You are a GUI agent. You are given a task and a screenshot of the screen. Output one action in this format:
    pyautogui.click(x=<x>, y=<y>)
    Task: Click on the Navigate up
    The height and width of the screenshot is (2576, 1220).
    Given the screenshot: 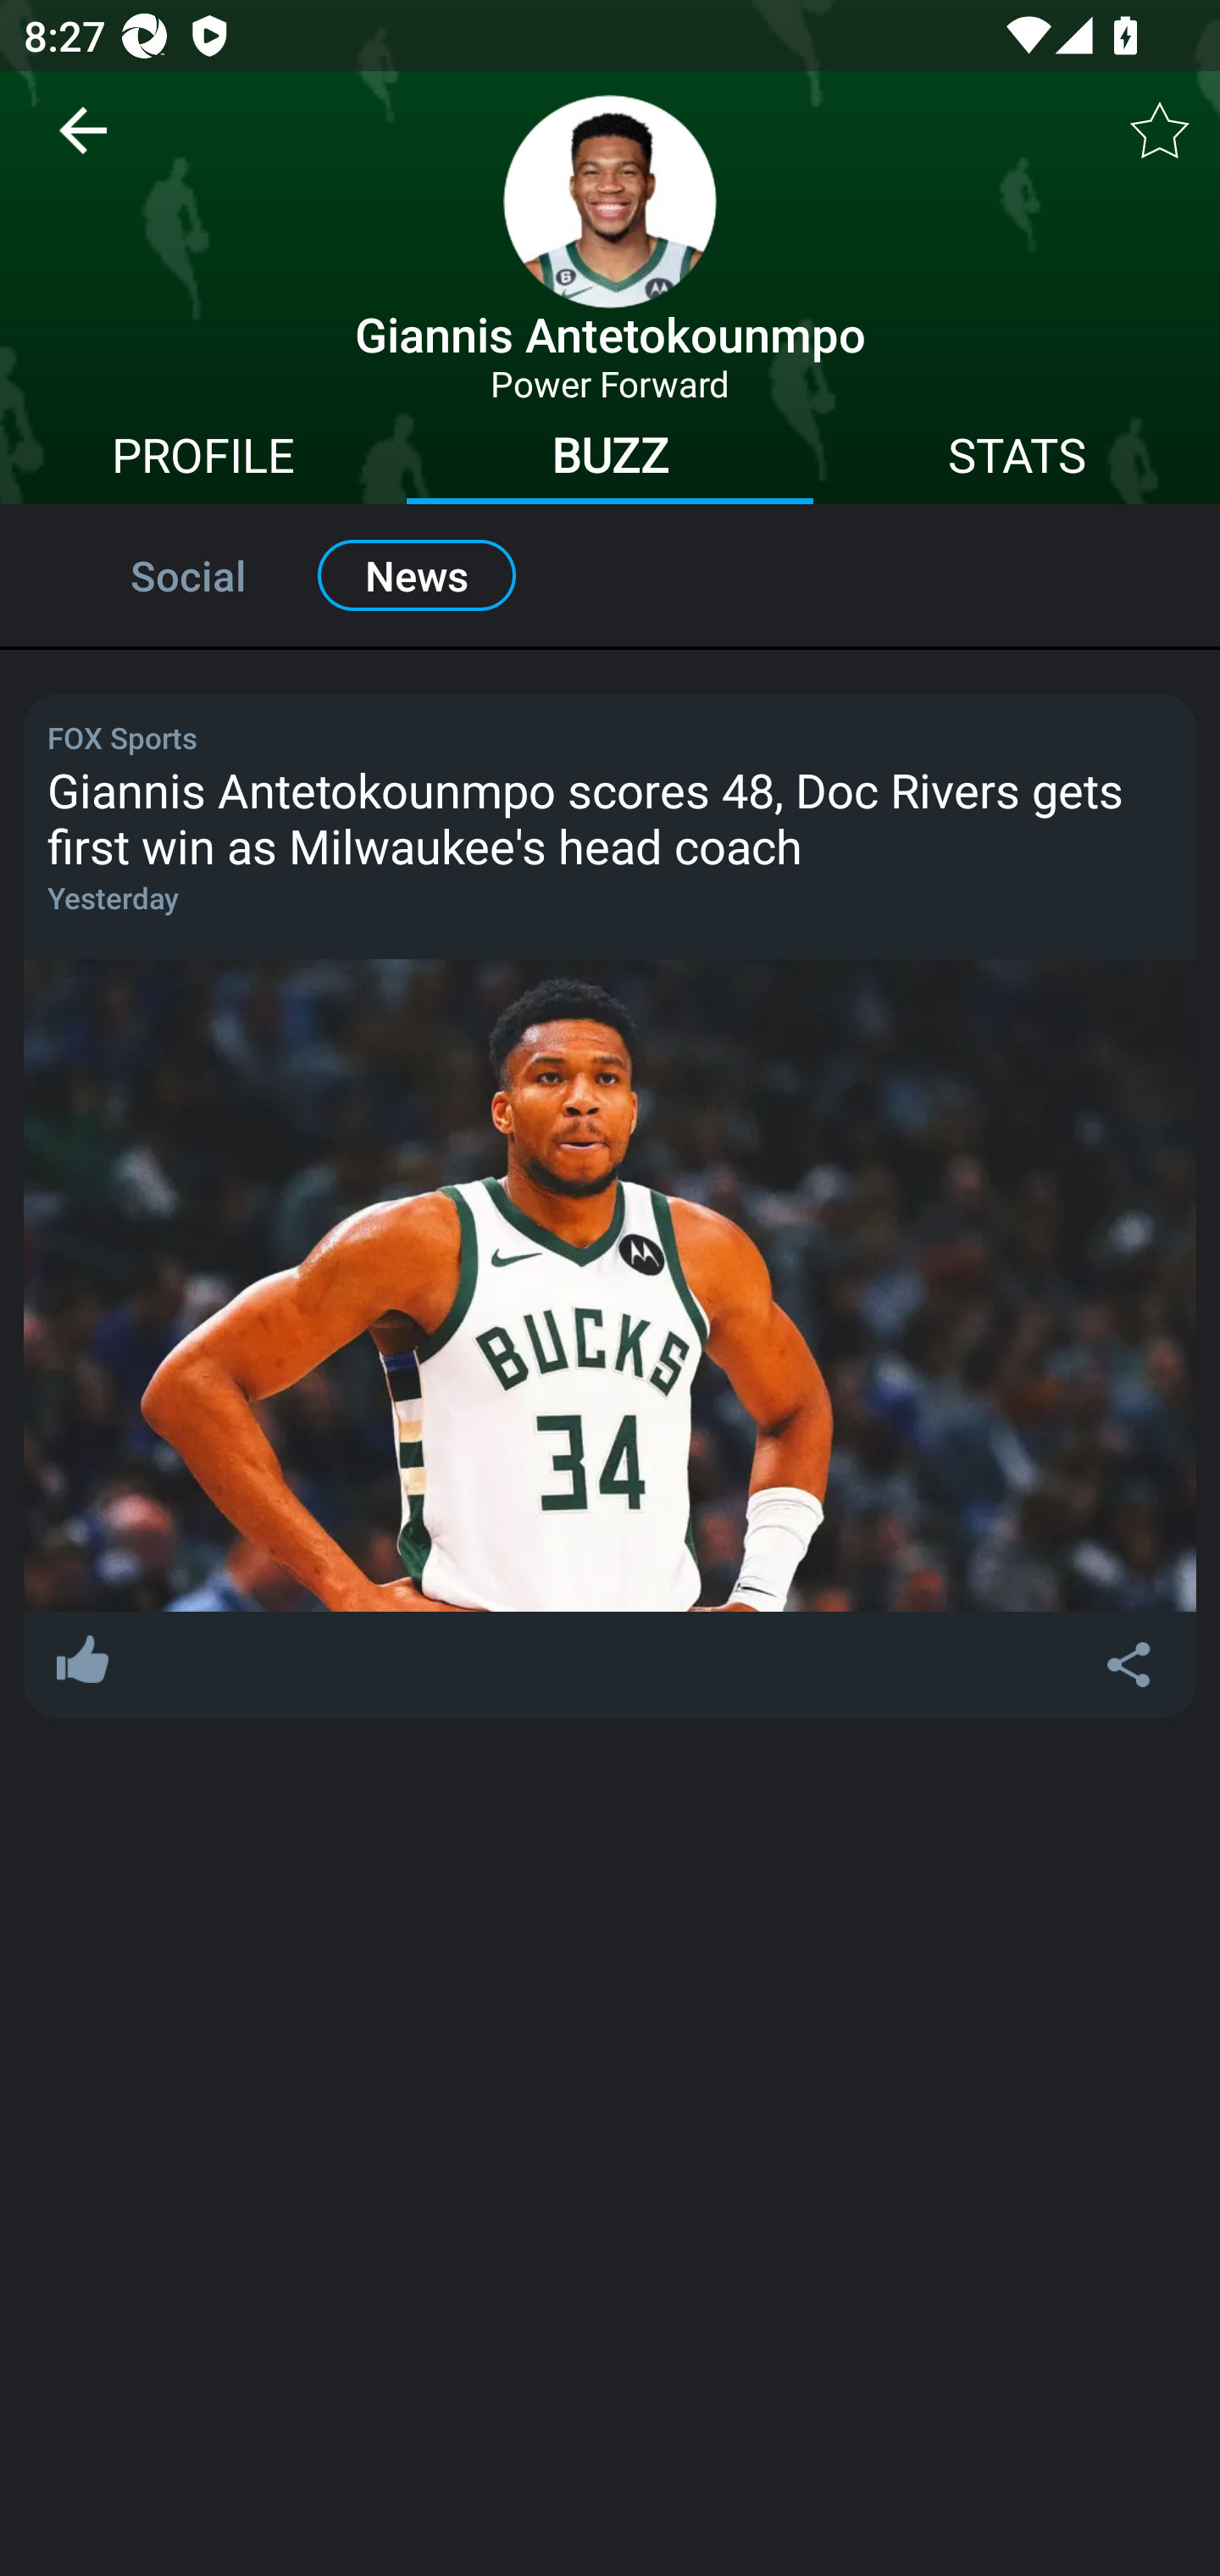 What is the action you would take?
    pyautogui.click(x=83, y=142)
    